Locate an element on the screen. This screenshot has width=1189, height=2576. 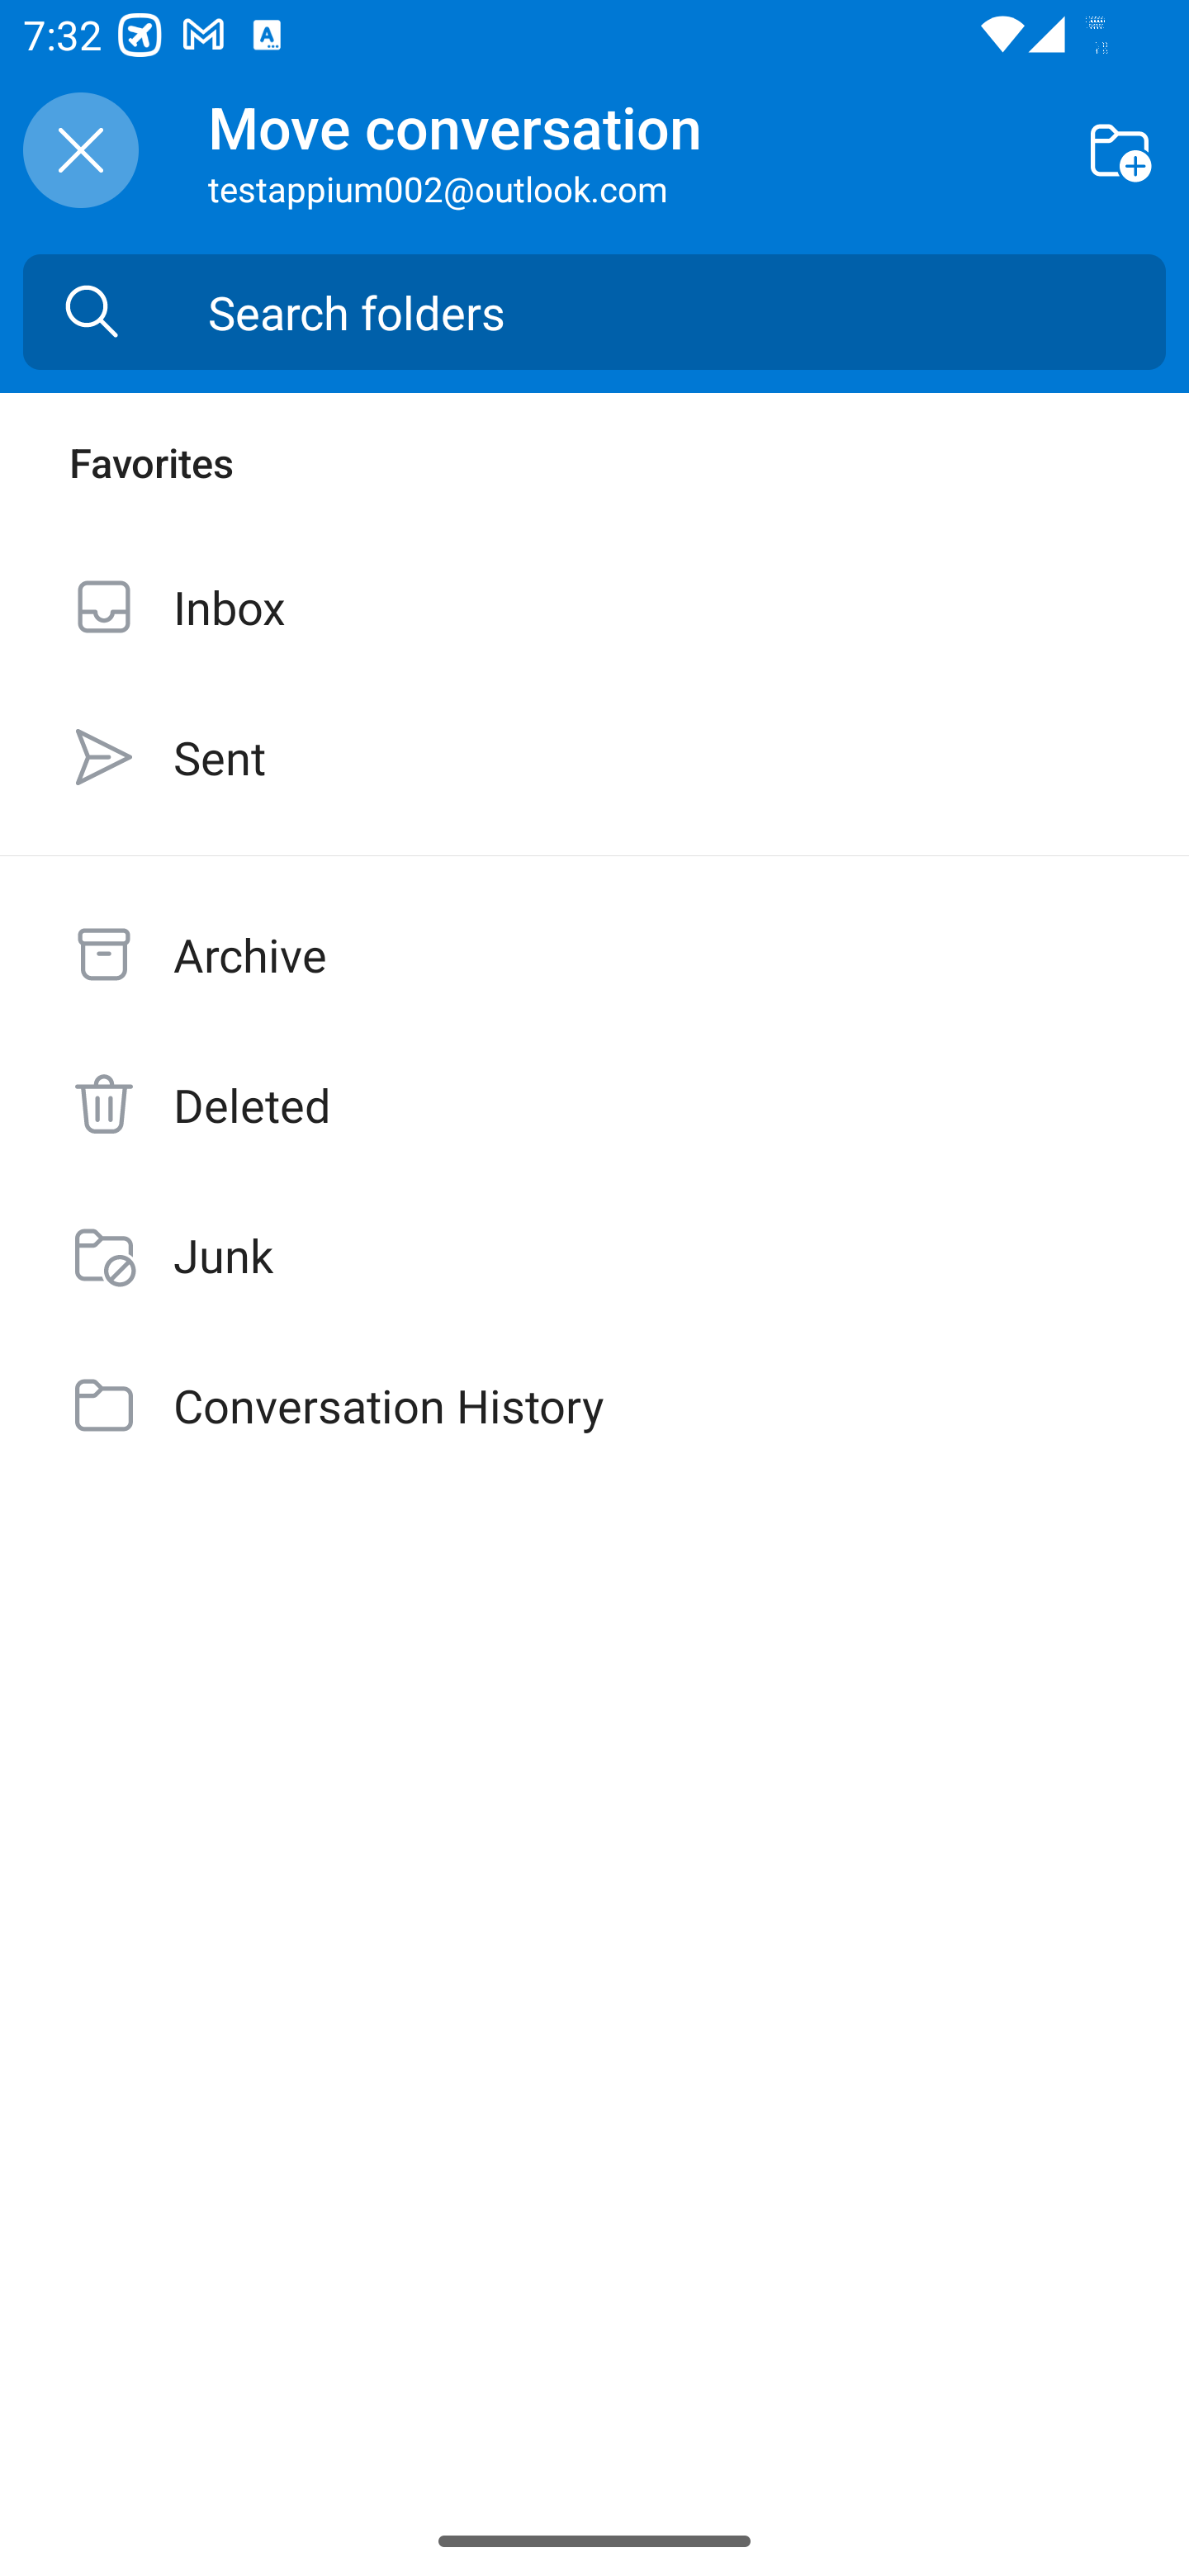
Sent is located at coordinates (594, 756).